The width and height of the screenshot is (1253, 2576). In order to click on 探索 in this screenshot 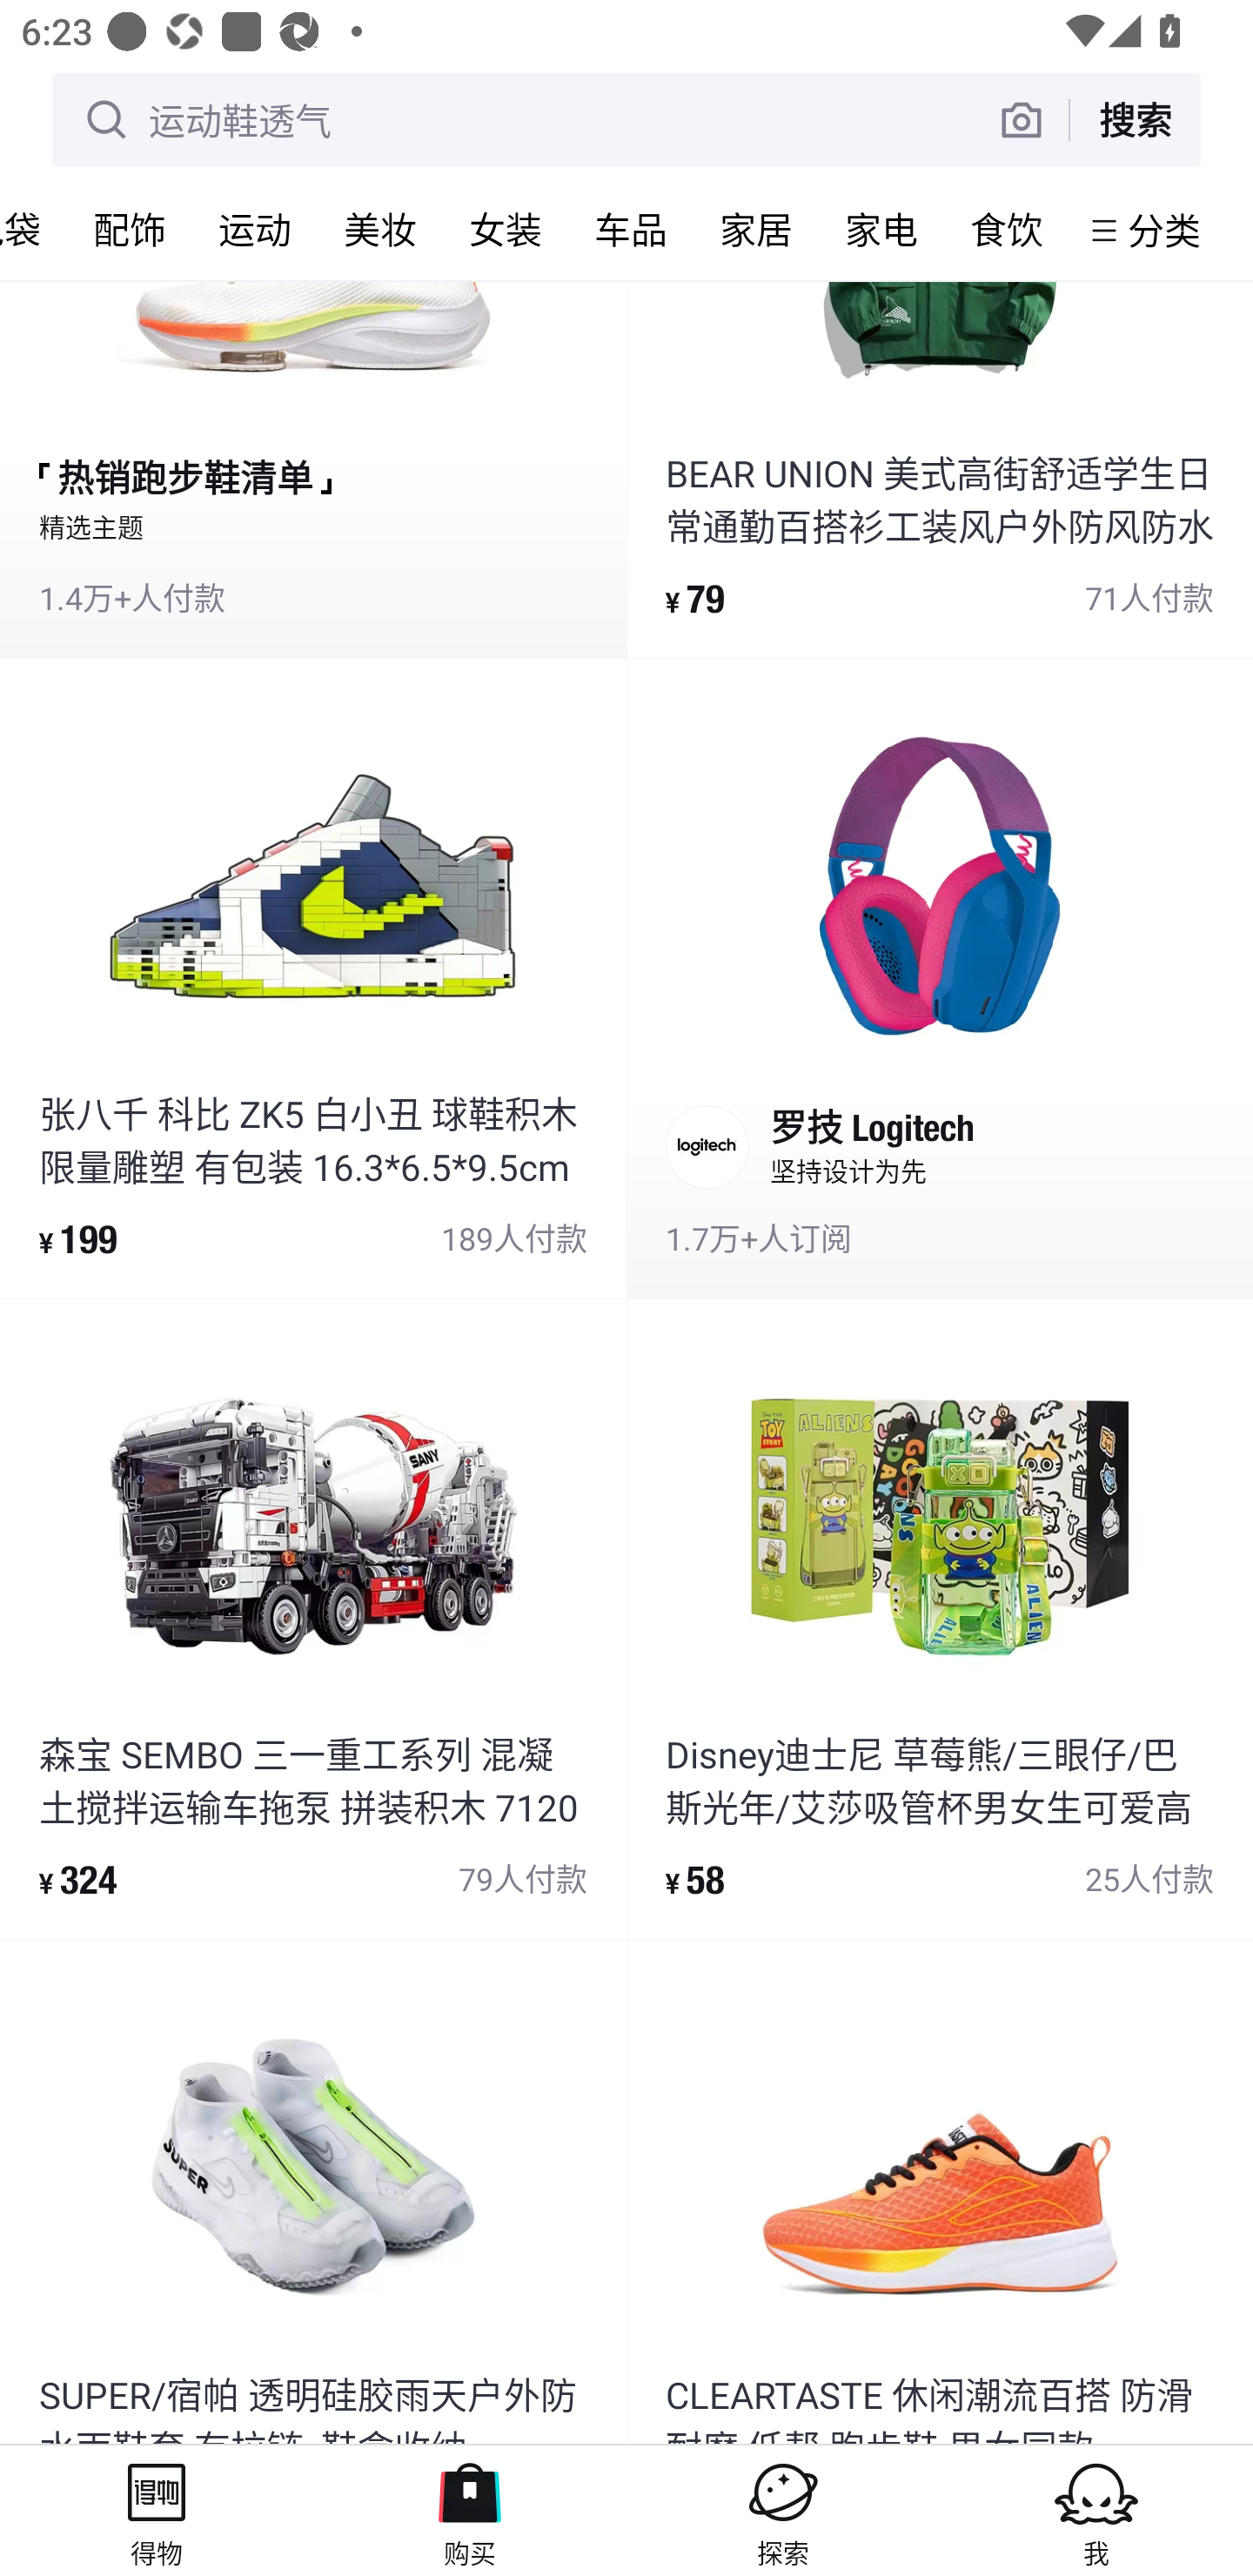, I will do `click(783, 2510)`.